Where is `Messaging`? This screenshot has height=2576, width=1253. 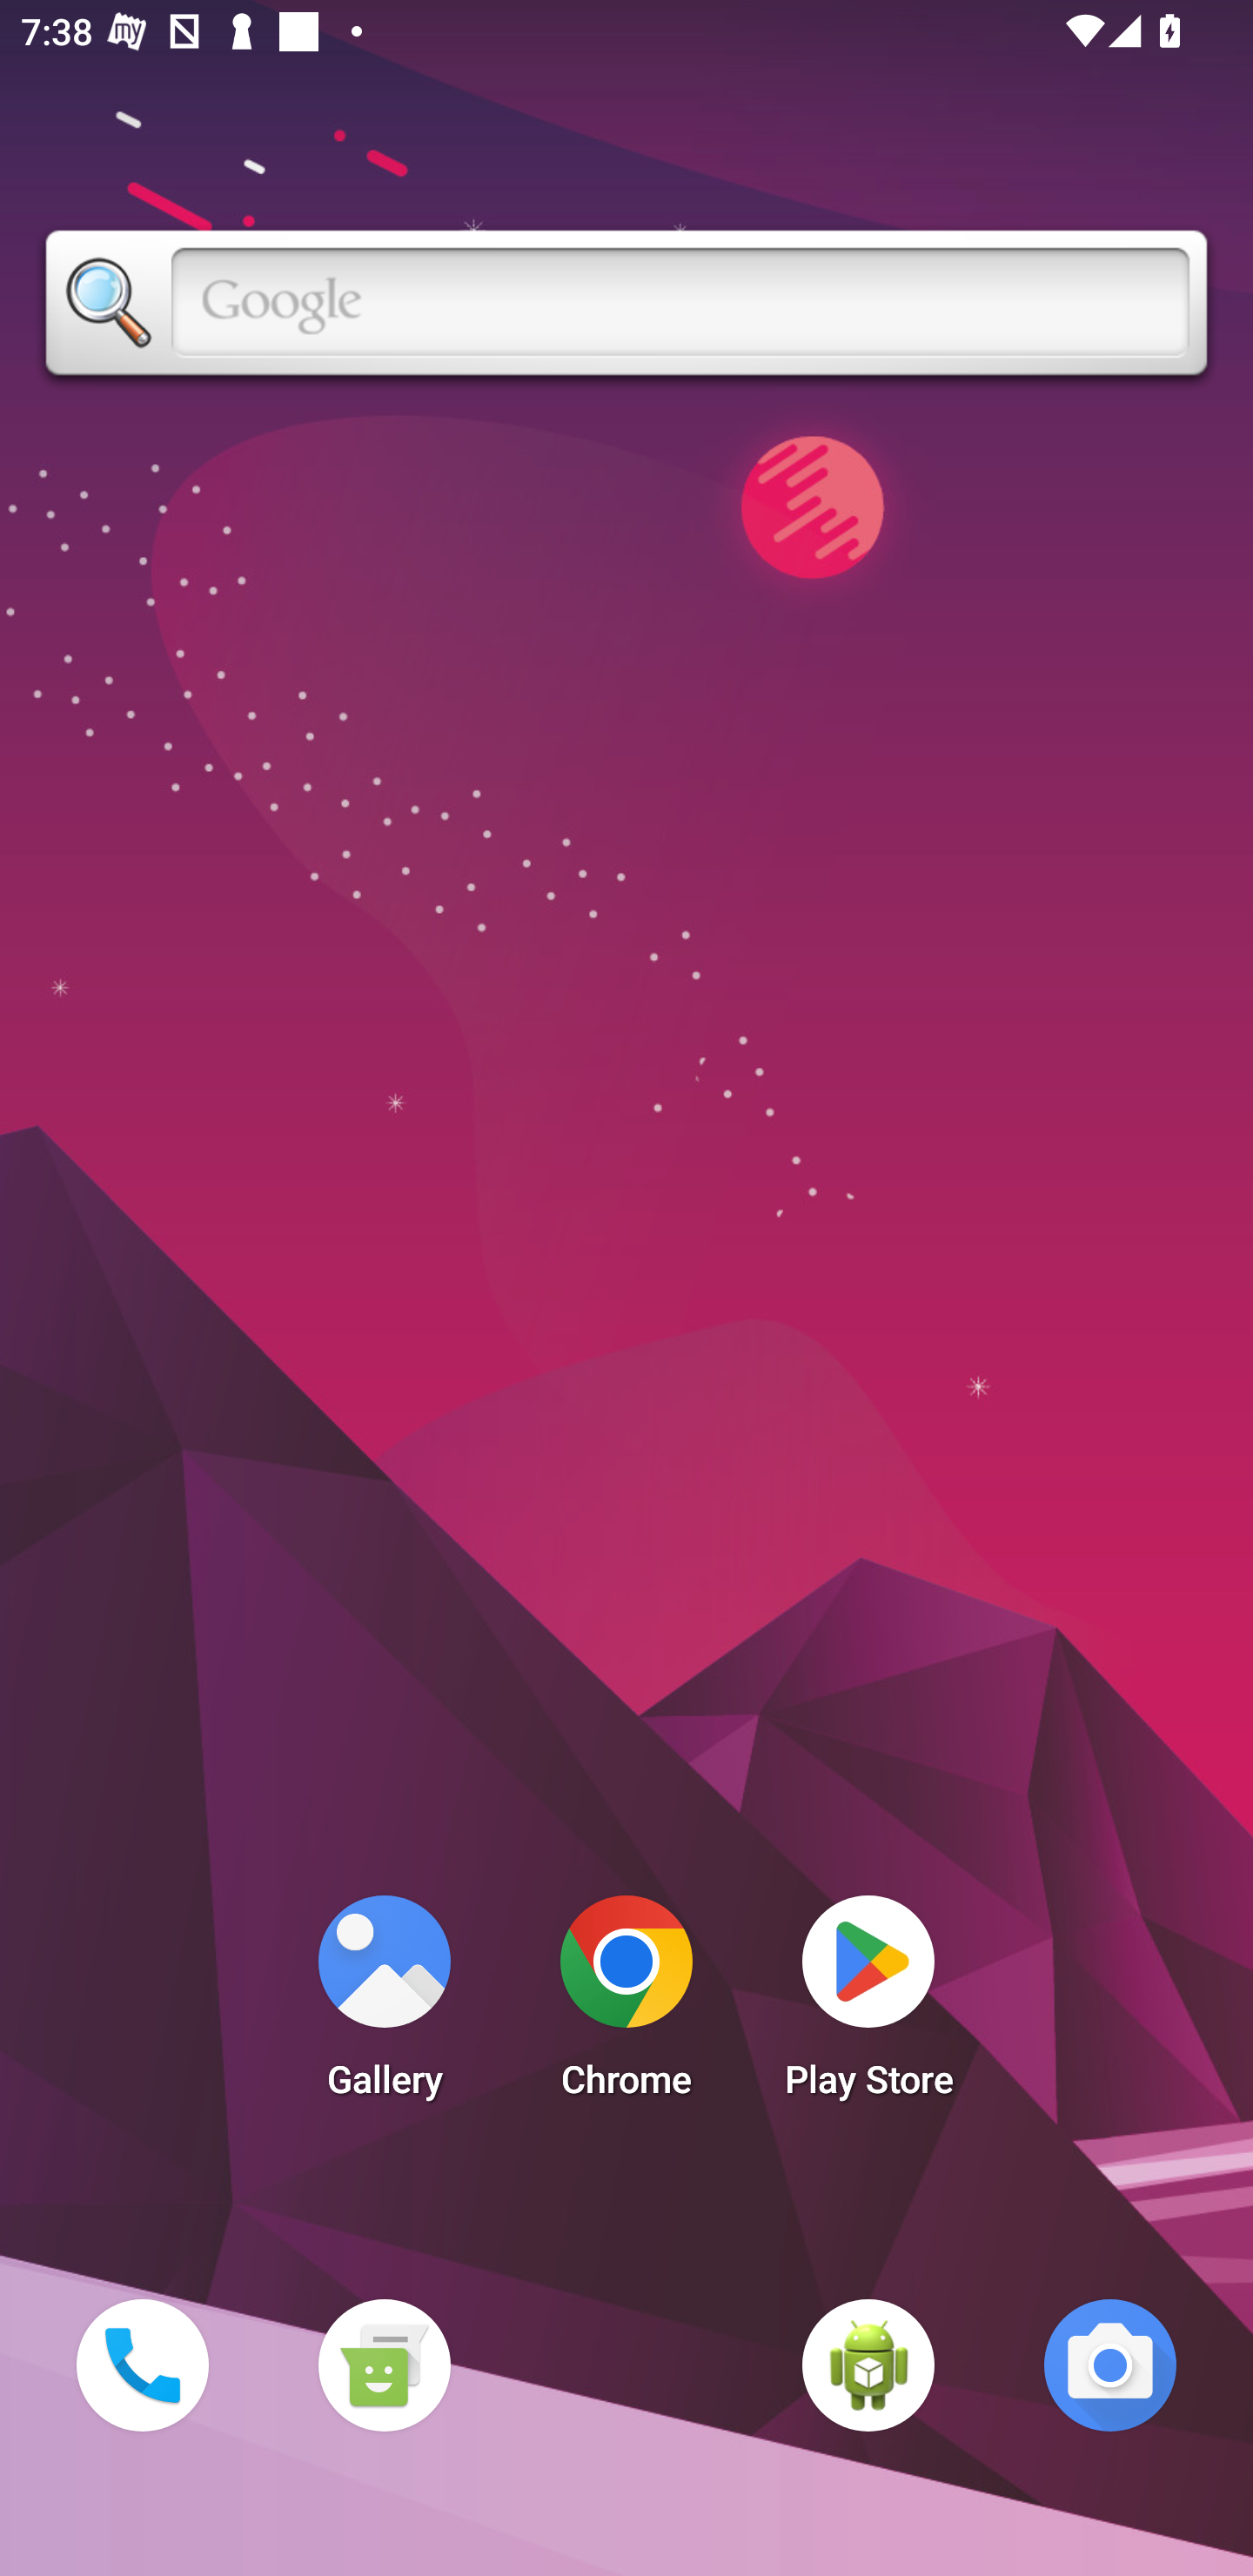 Messaging is located at coordinates (384, 2365).